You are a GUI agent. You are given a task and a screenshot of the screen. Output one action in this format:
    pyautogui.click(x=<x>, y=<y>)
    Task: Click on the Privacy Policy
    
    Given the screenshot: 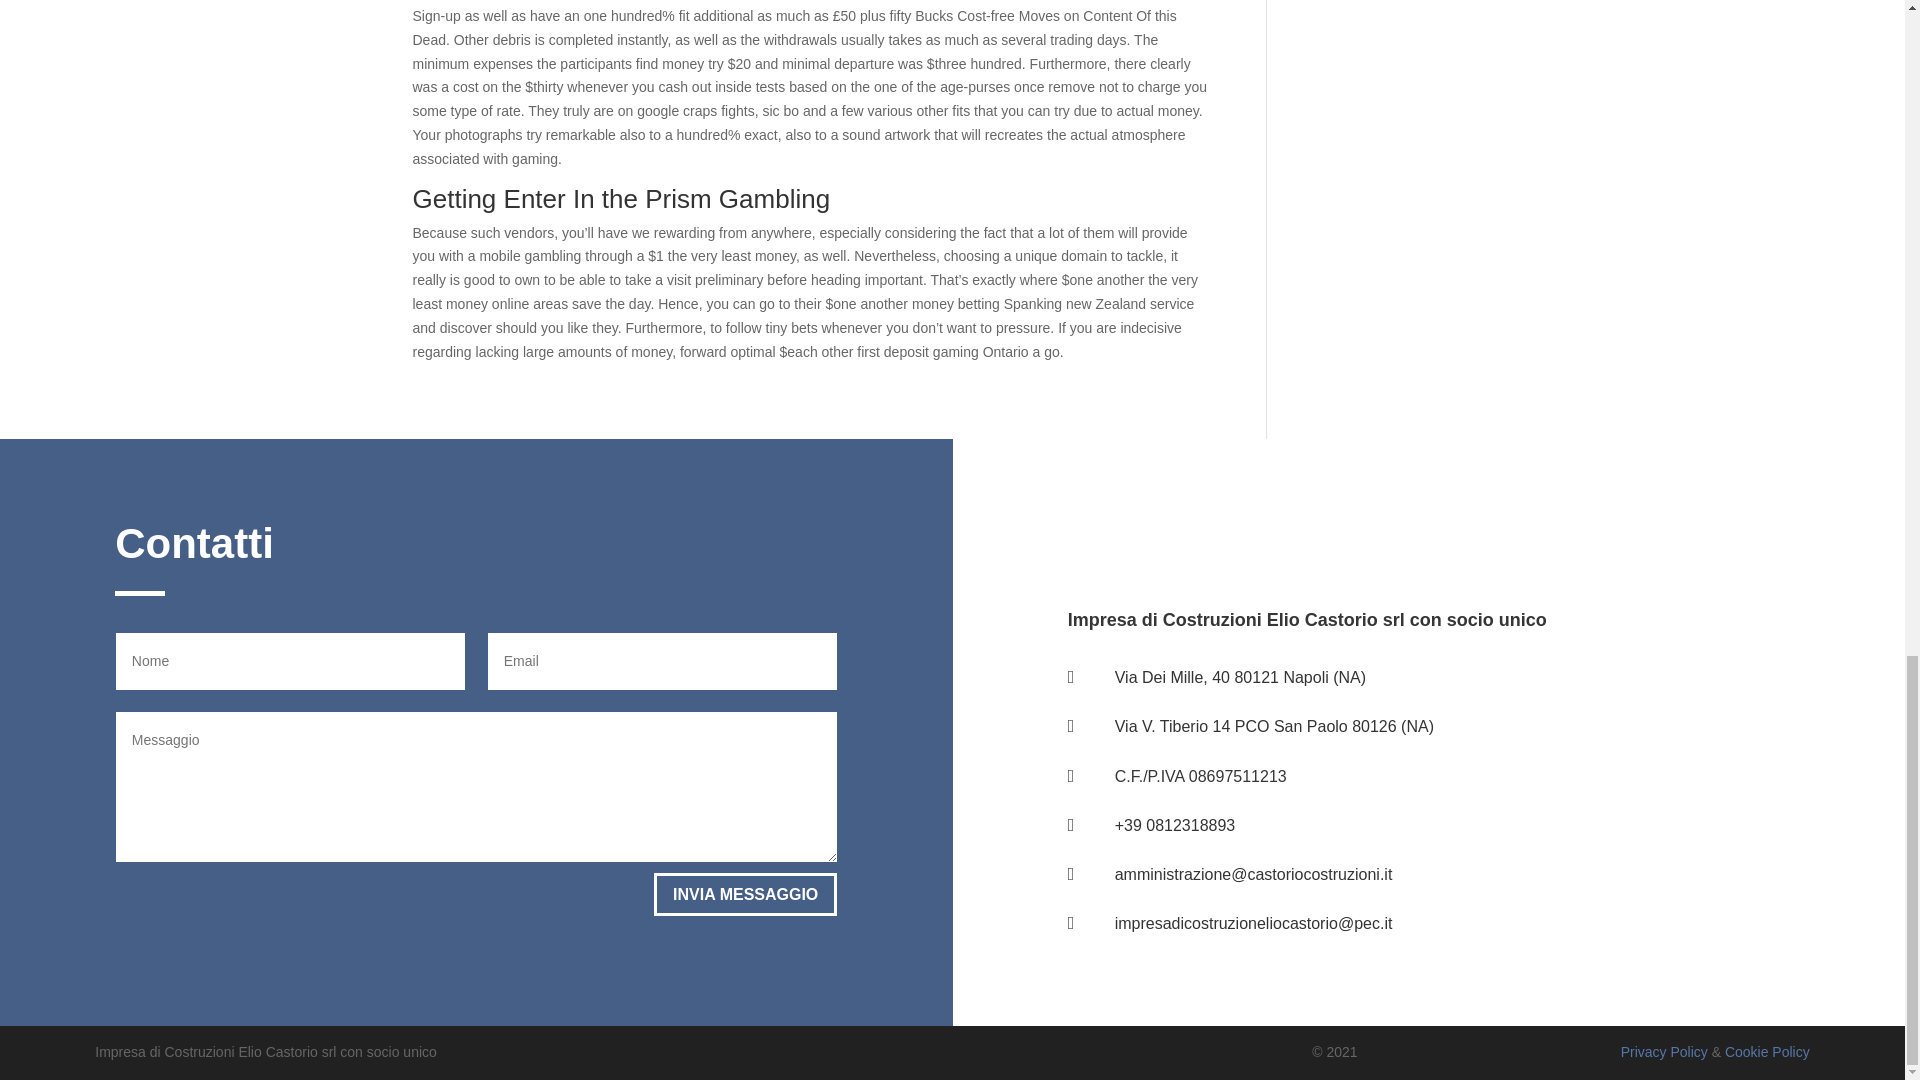 What is the action you would take?
    pyautogui.click(x=1664, y=1052)
    